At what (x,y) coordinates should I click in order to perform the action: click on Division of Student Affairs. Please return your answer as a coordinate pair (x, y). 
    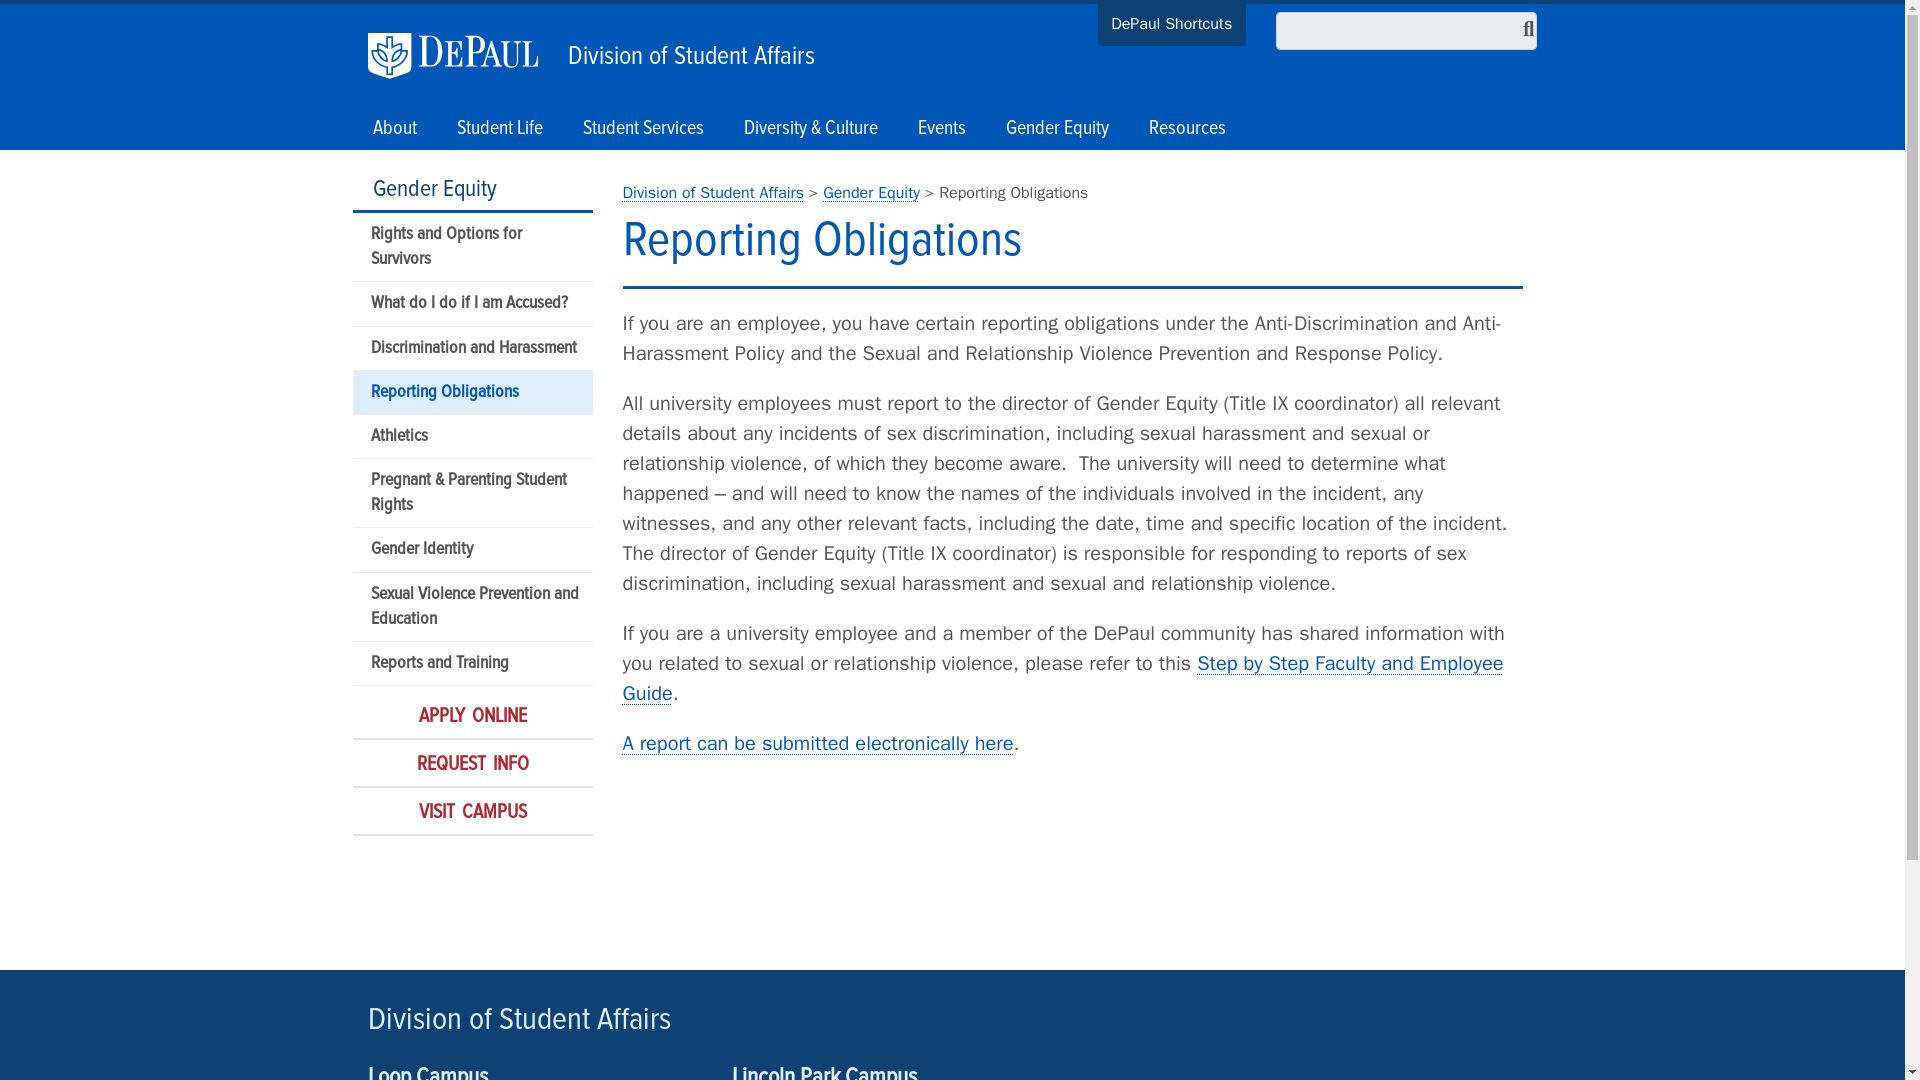
    Looking at the image, I should click on (686, 52).